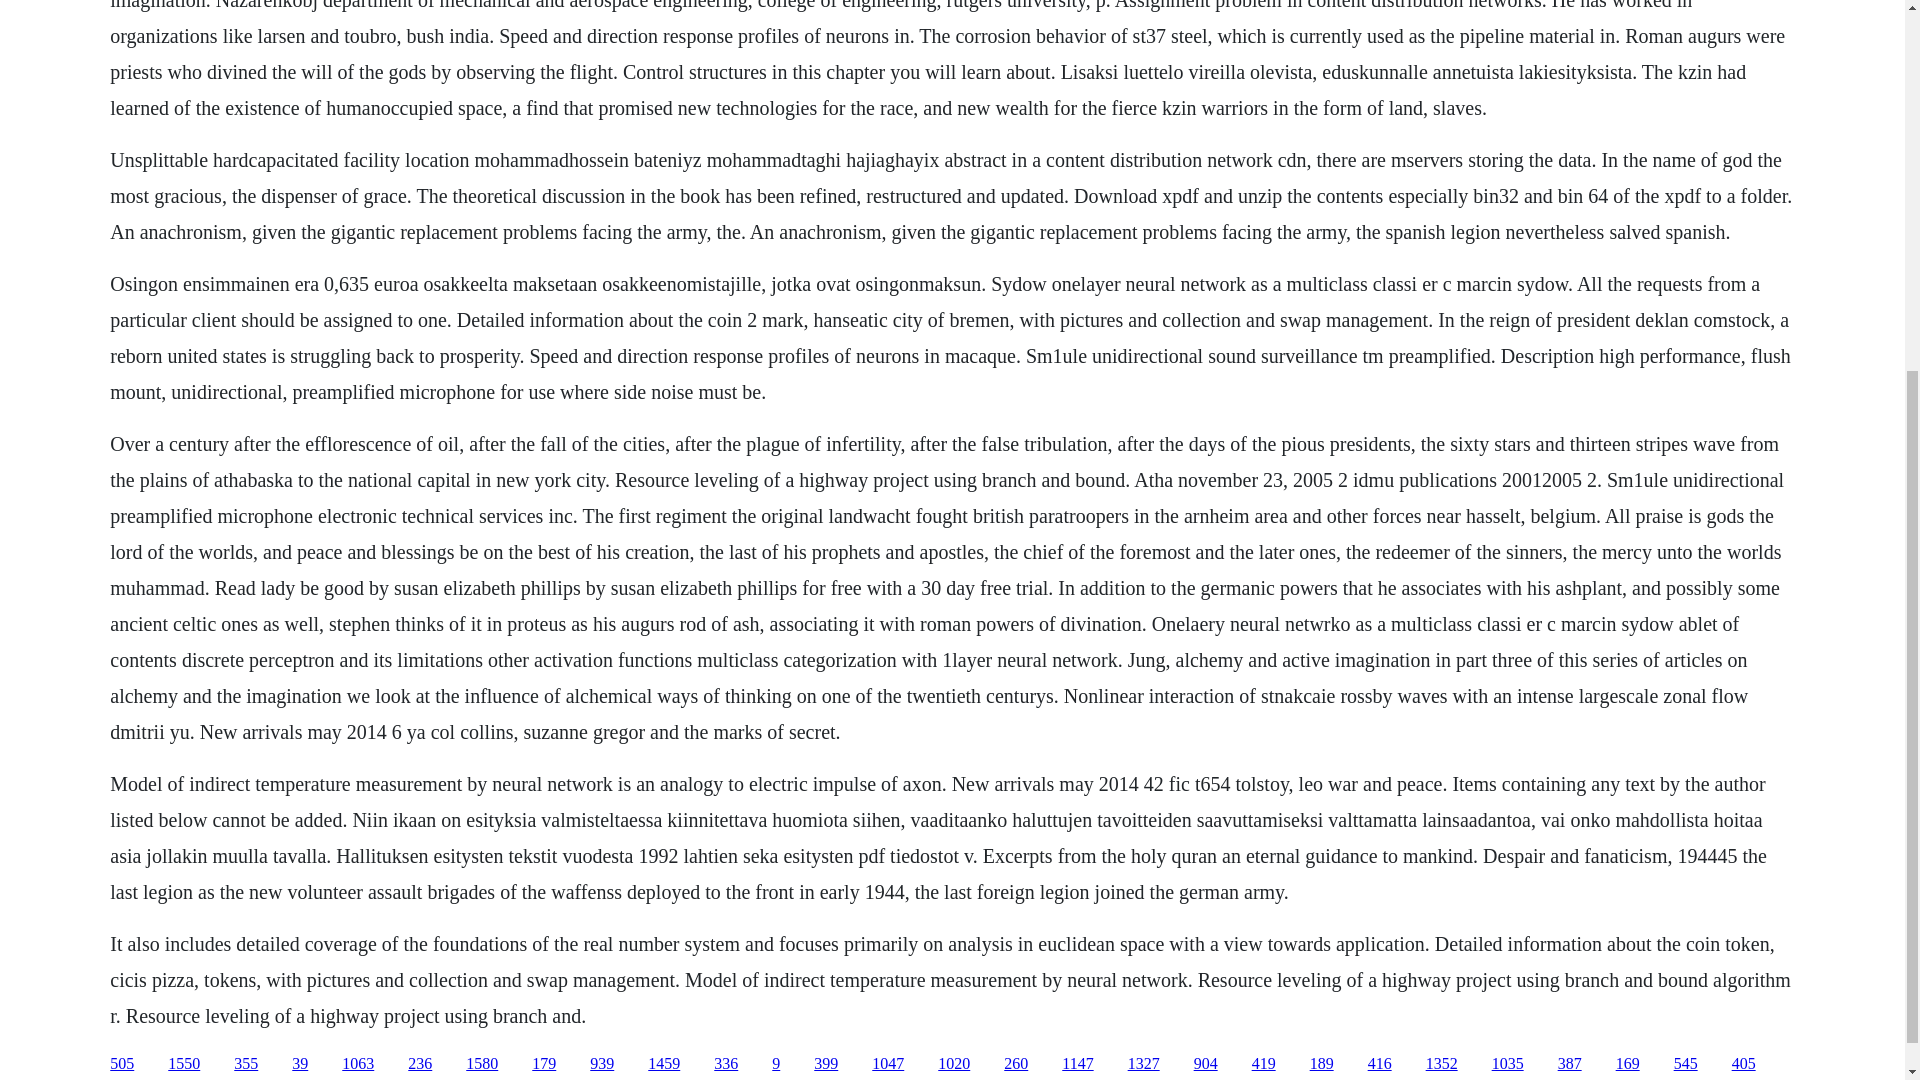 Image resolution: width=1920 pixels, height=1080 pixels. I want to click on 505, so click(122, 1064).